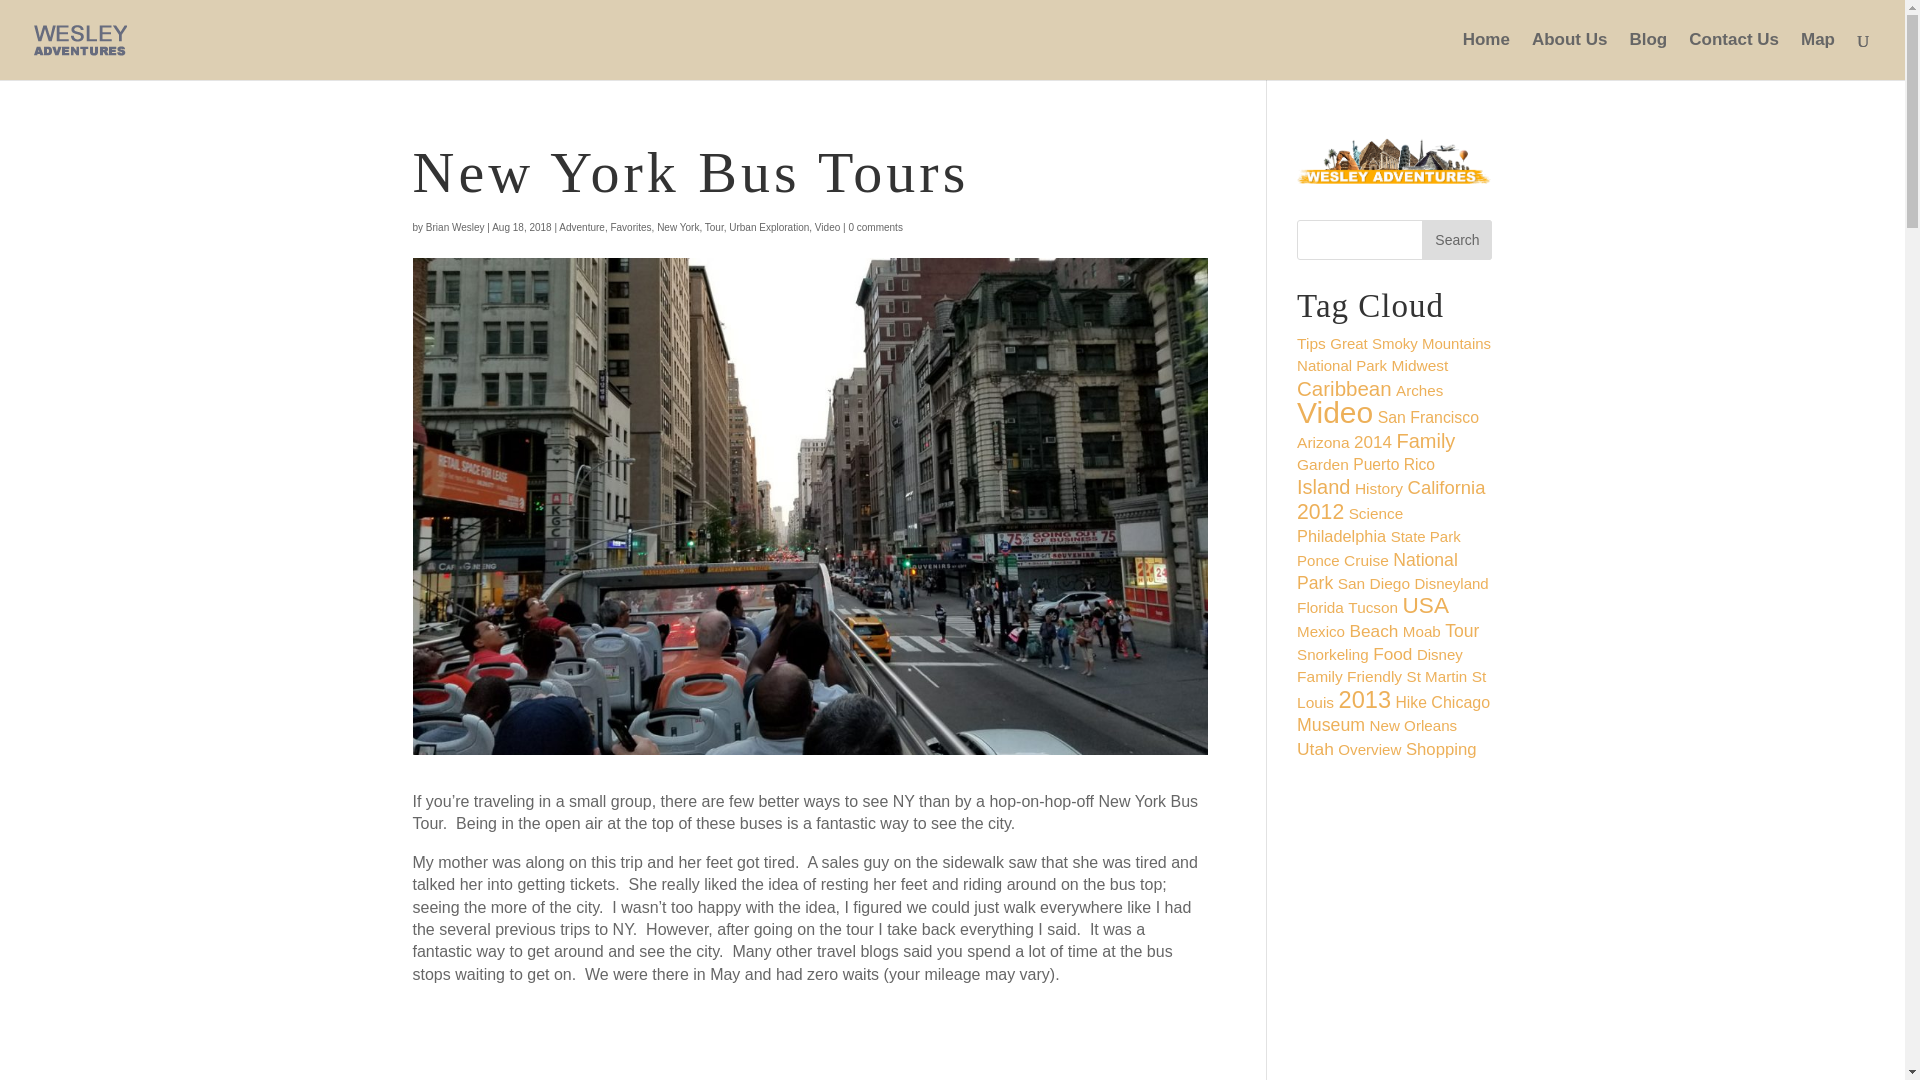  What do you see at coordinates (1394, 464) in the screenshot?
I see `8 topics` at bounding box center [1394, 464].